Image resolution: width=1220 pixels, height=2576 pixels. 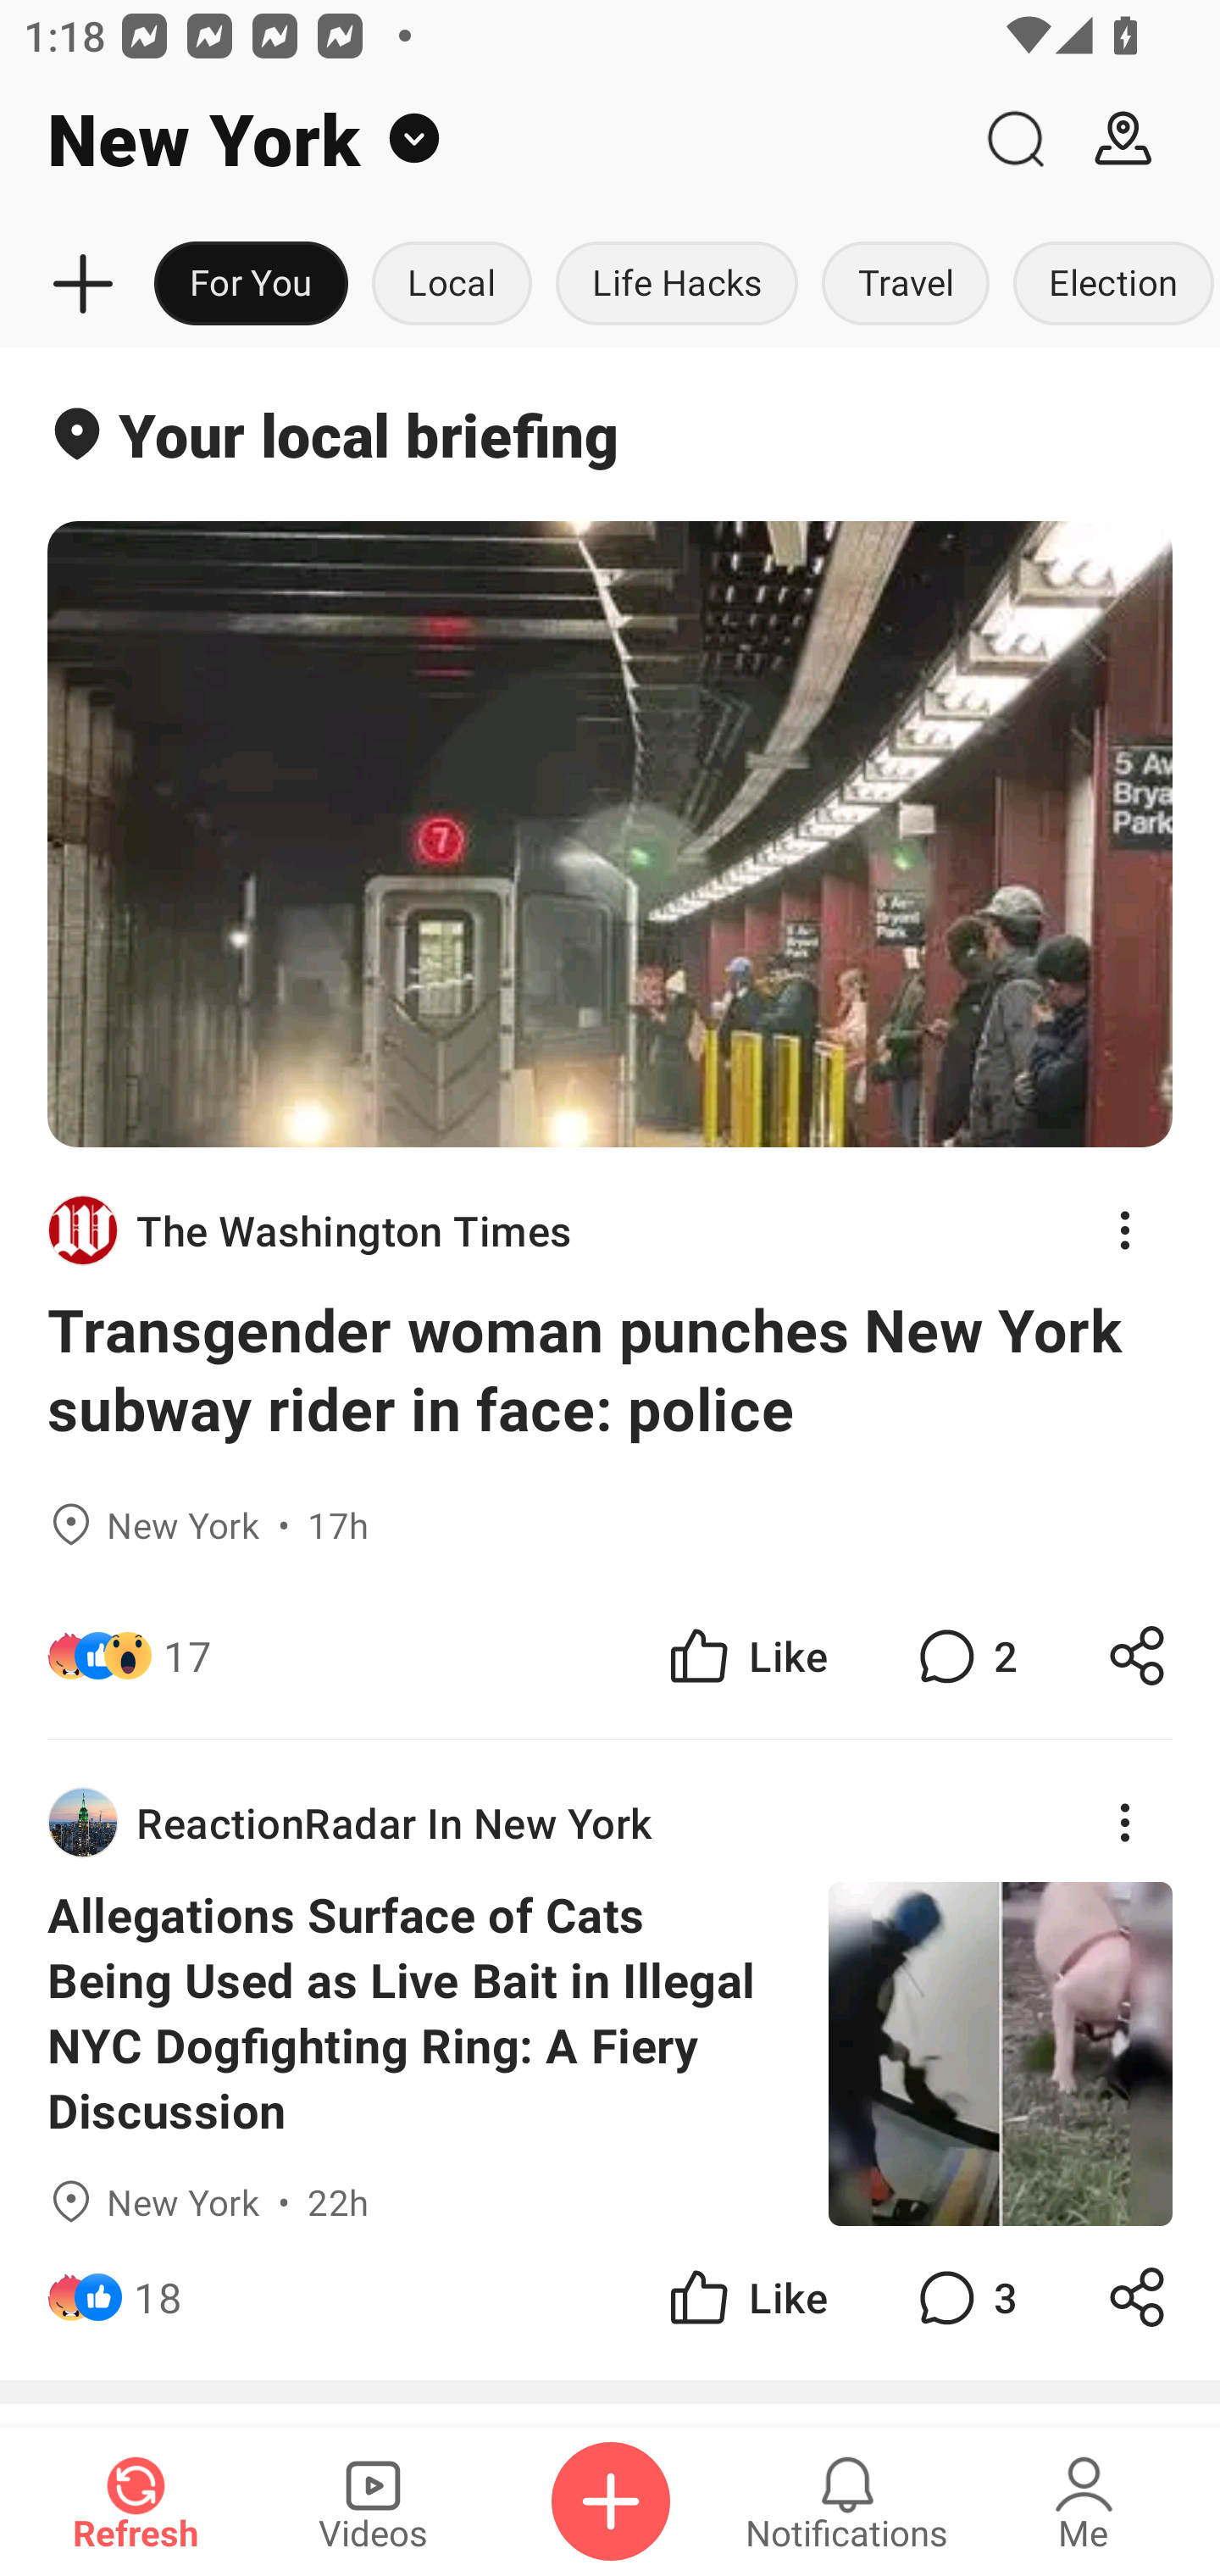 What do you see at coordinates (1084, 2501) in the screenshot?
I see `Me` at bounding box center [1084, 2501].